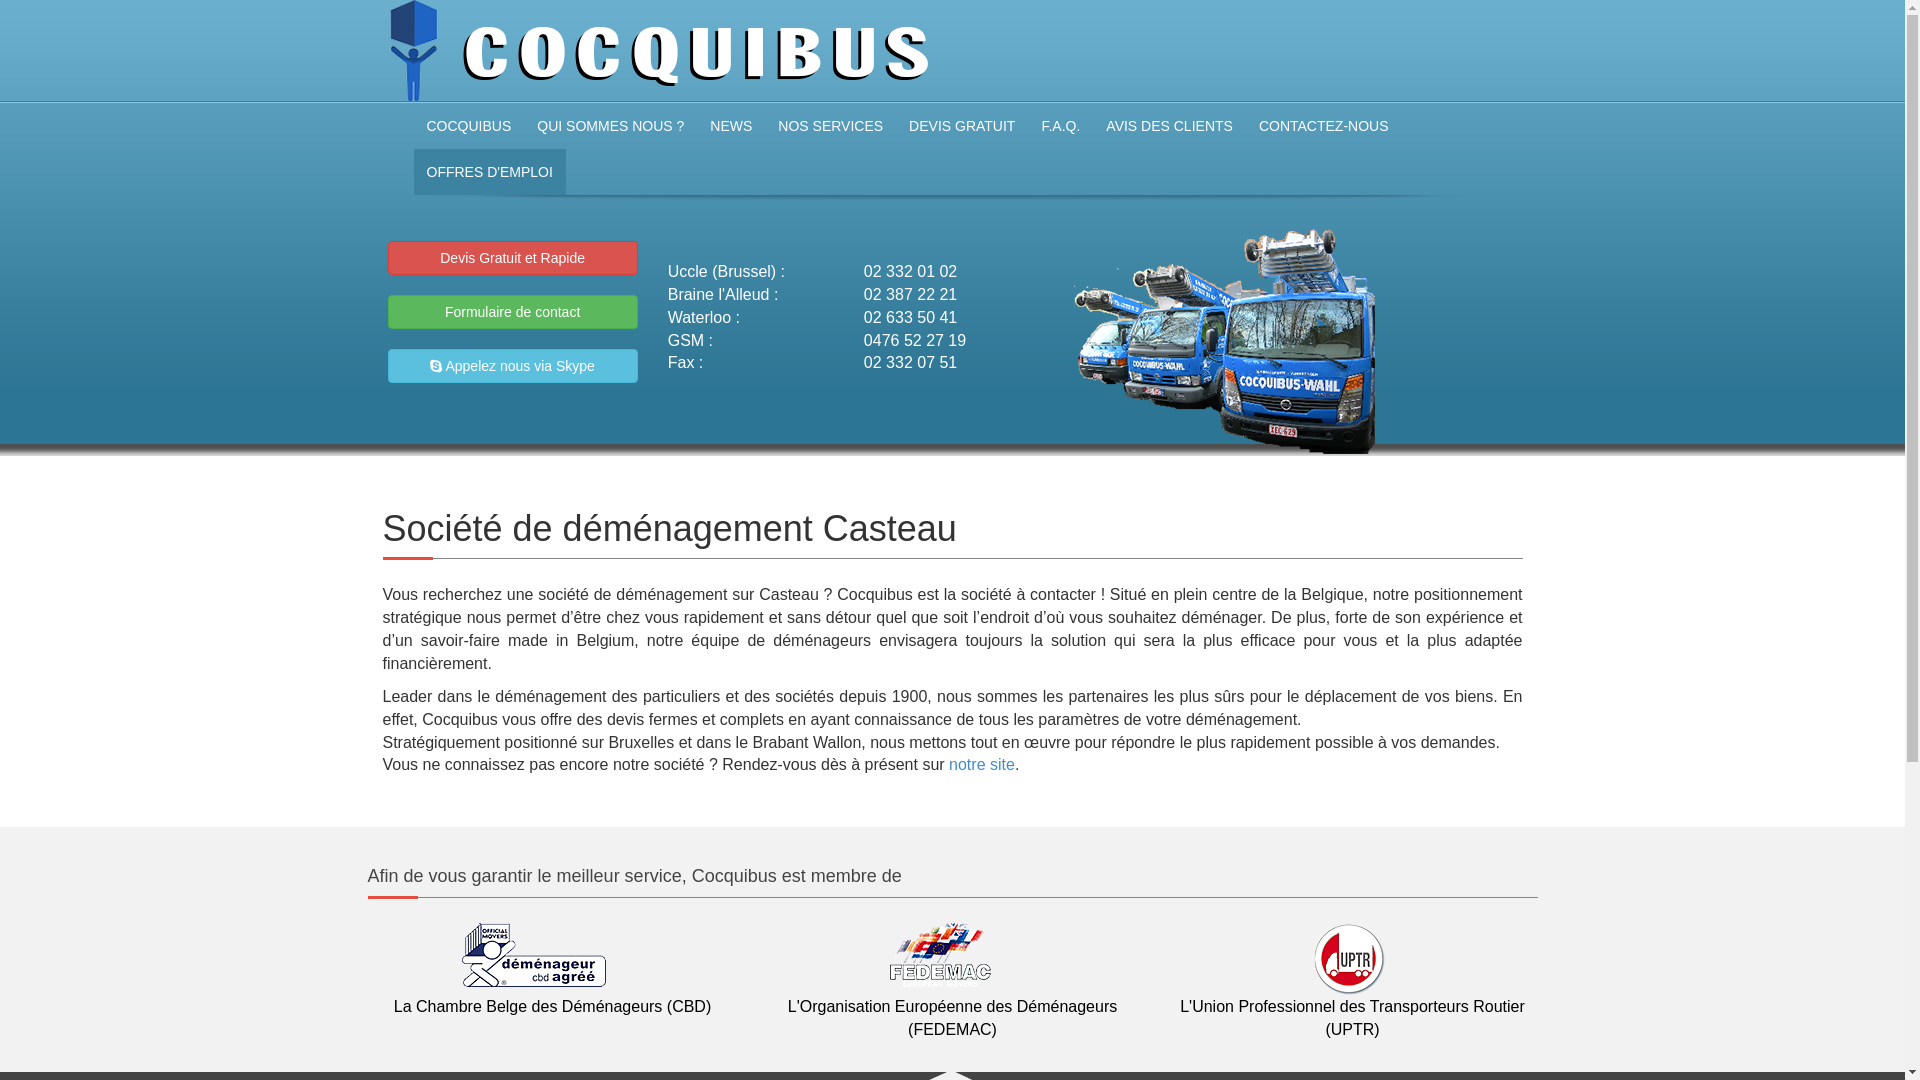  Describe the element at coordinates (513, 312) in the screenshot. I see `Formulaire de contact` at that location.